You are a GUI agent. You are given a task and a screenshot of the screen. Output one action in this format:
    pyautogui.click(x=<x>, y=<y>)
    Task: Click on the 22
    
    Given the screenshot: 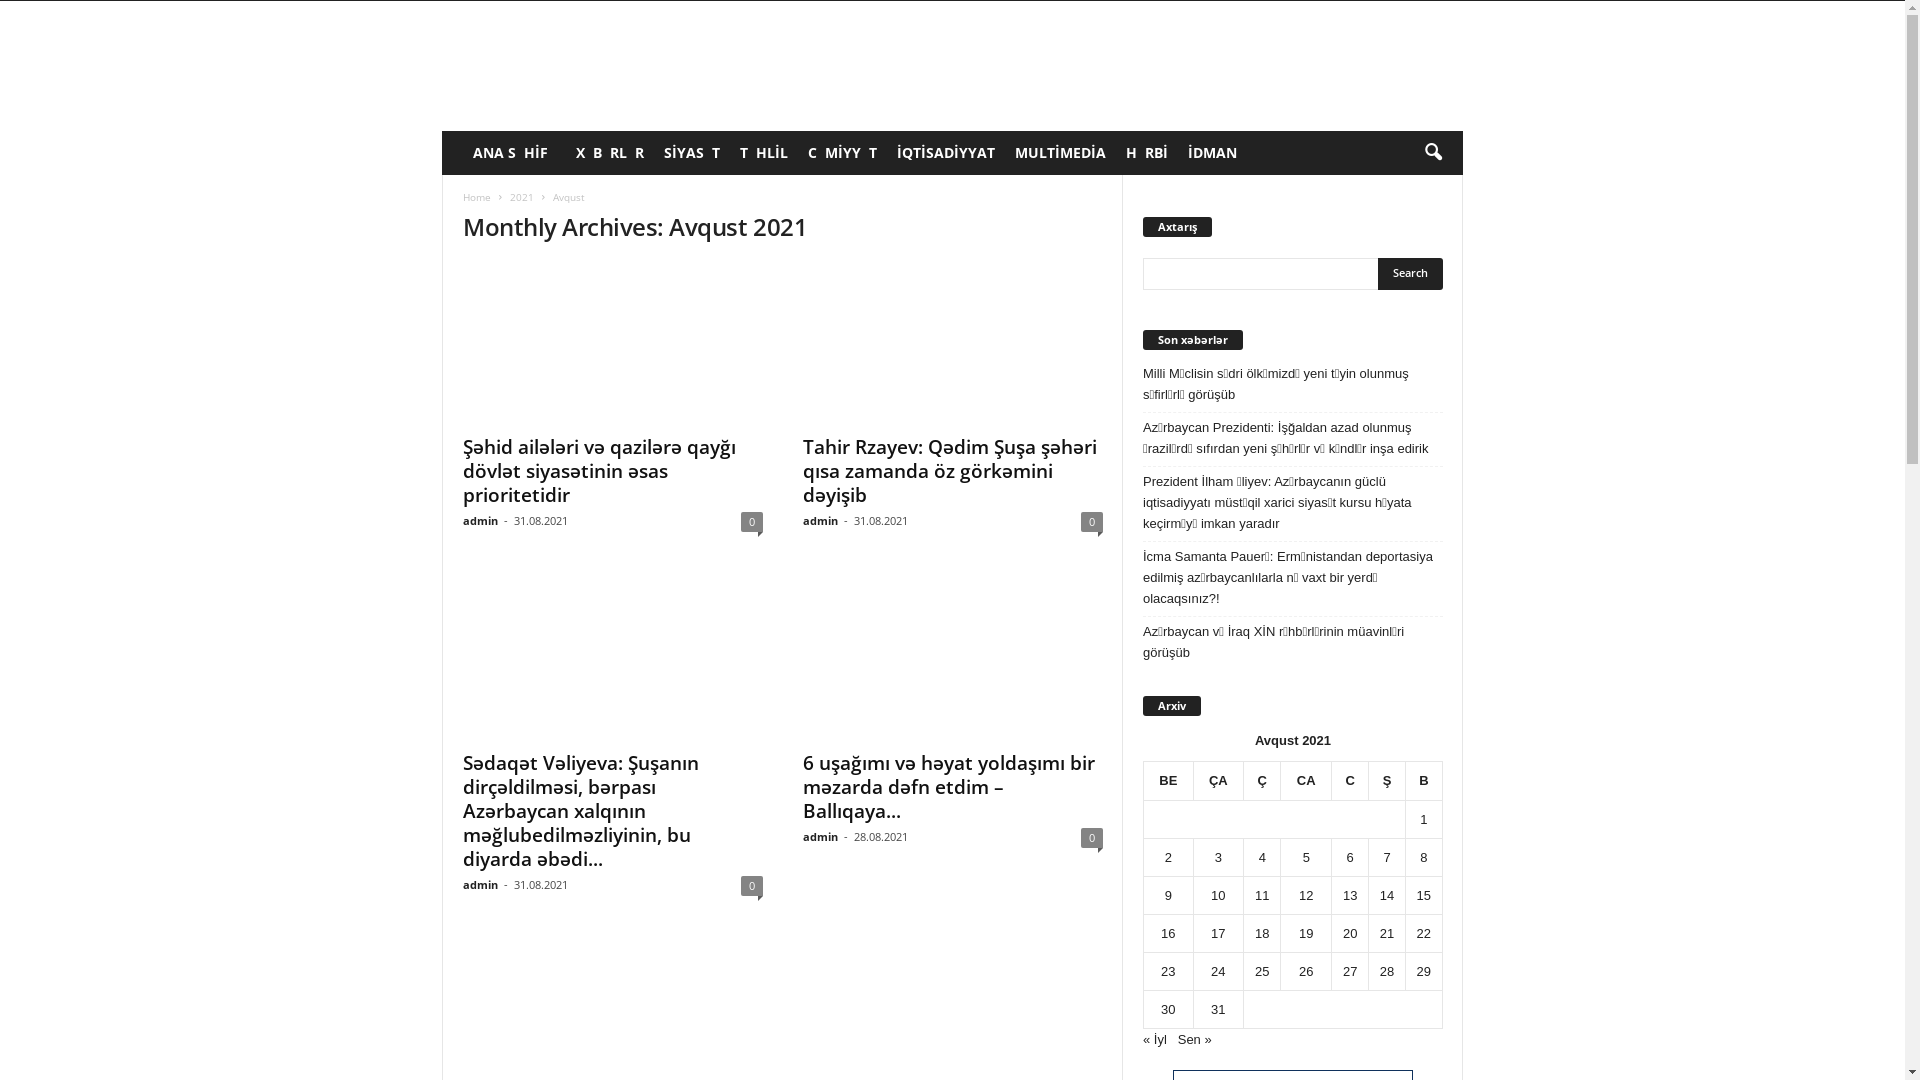 What is the action you would take?
    pyautogui.click(x=1424, y=934)
    